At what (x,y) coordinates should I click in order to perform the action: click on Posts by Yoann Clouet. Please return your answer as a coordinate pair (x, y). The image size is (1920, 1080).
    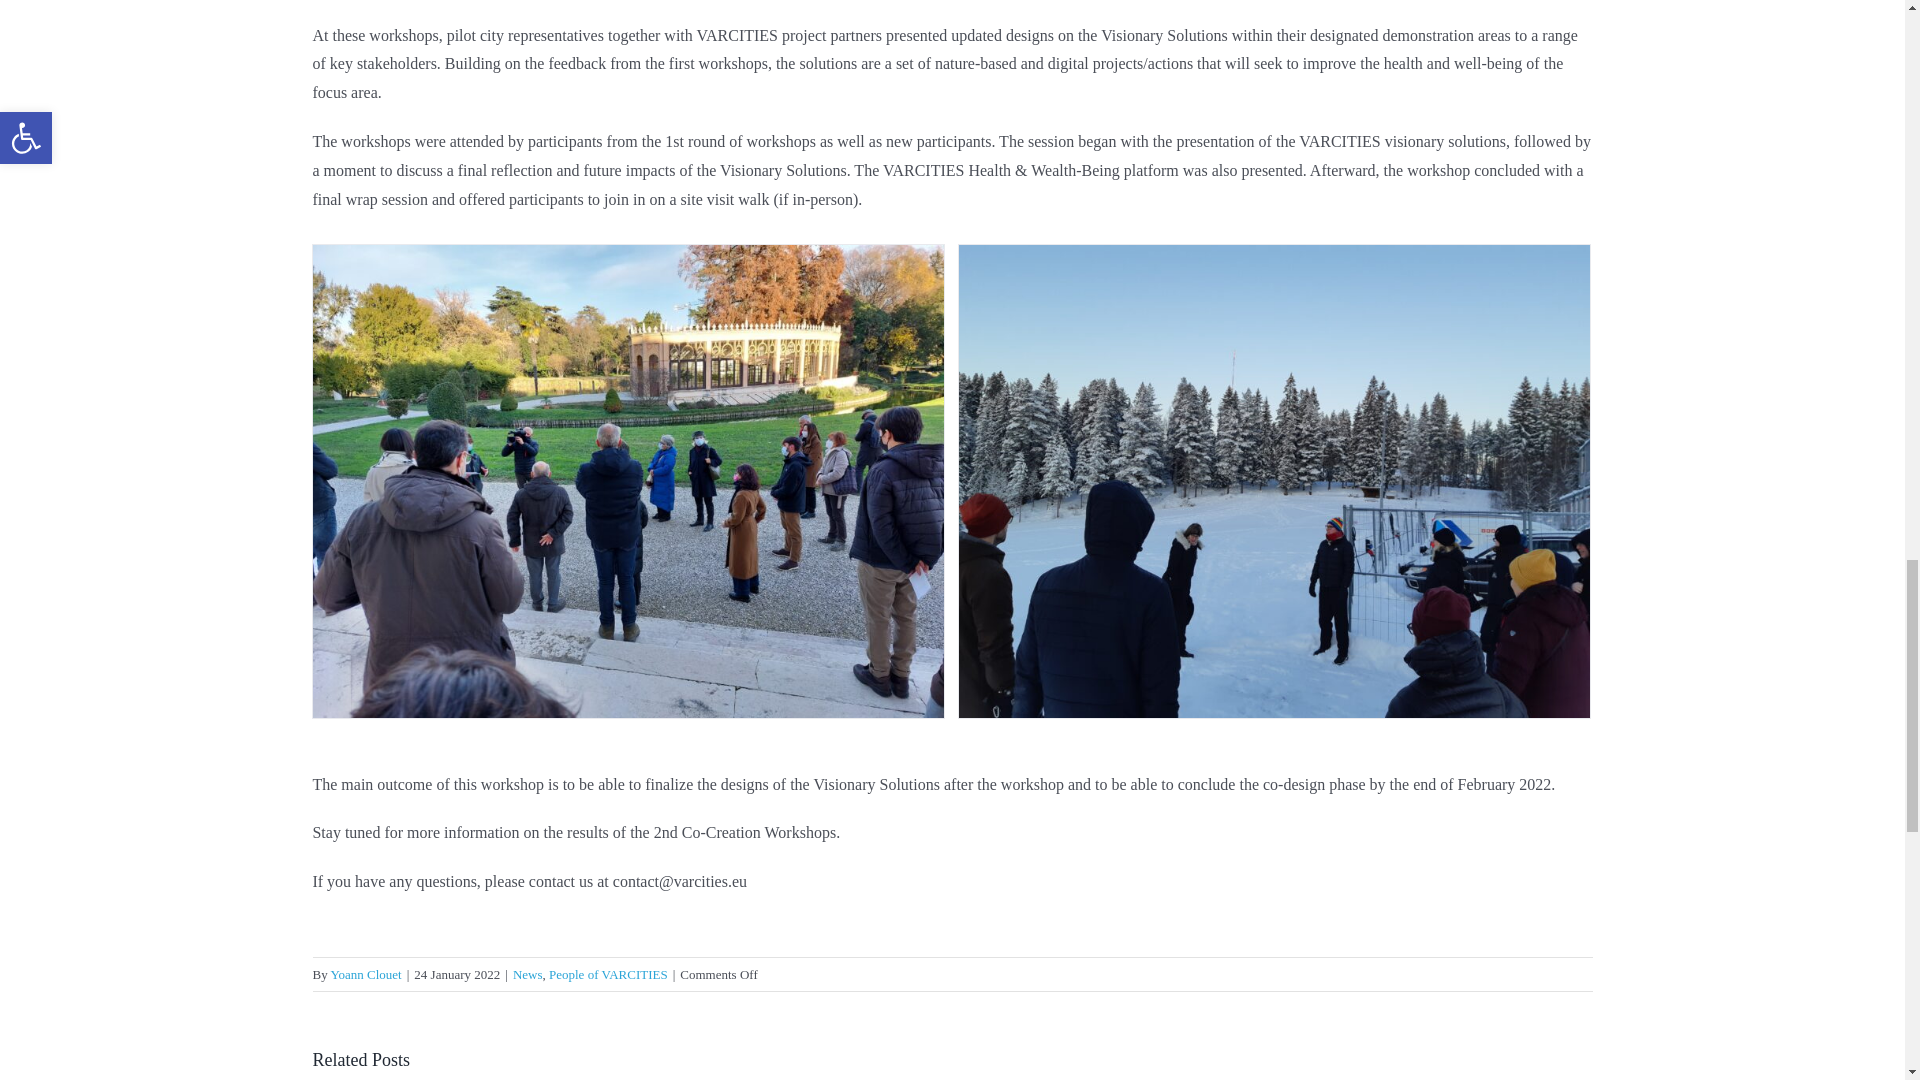
    Looking at the image, I should click on (366, 974).